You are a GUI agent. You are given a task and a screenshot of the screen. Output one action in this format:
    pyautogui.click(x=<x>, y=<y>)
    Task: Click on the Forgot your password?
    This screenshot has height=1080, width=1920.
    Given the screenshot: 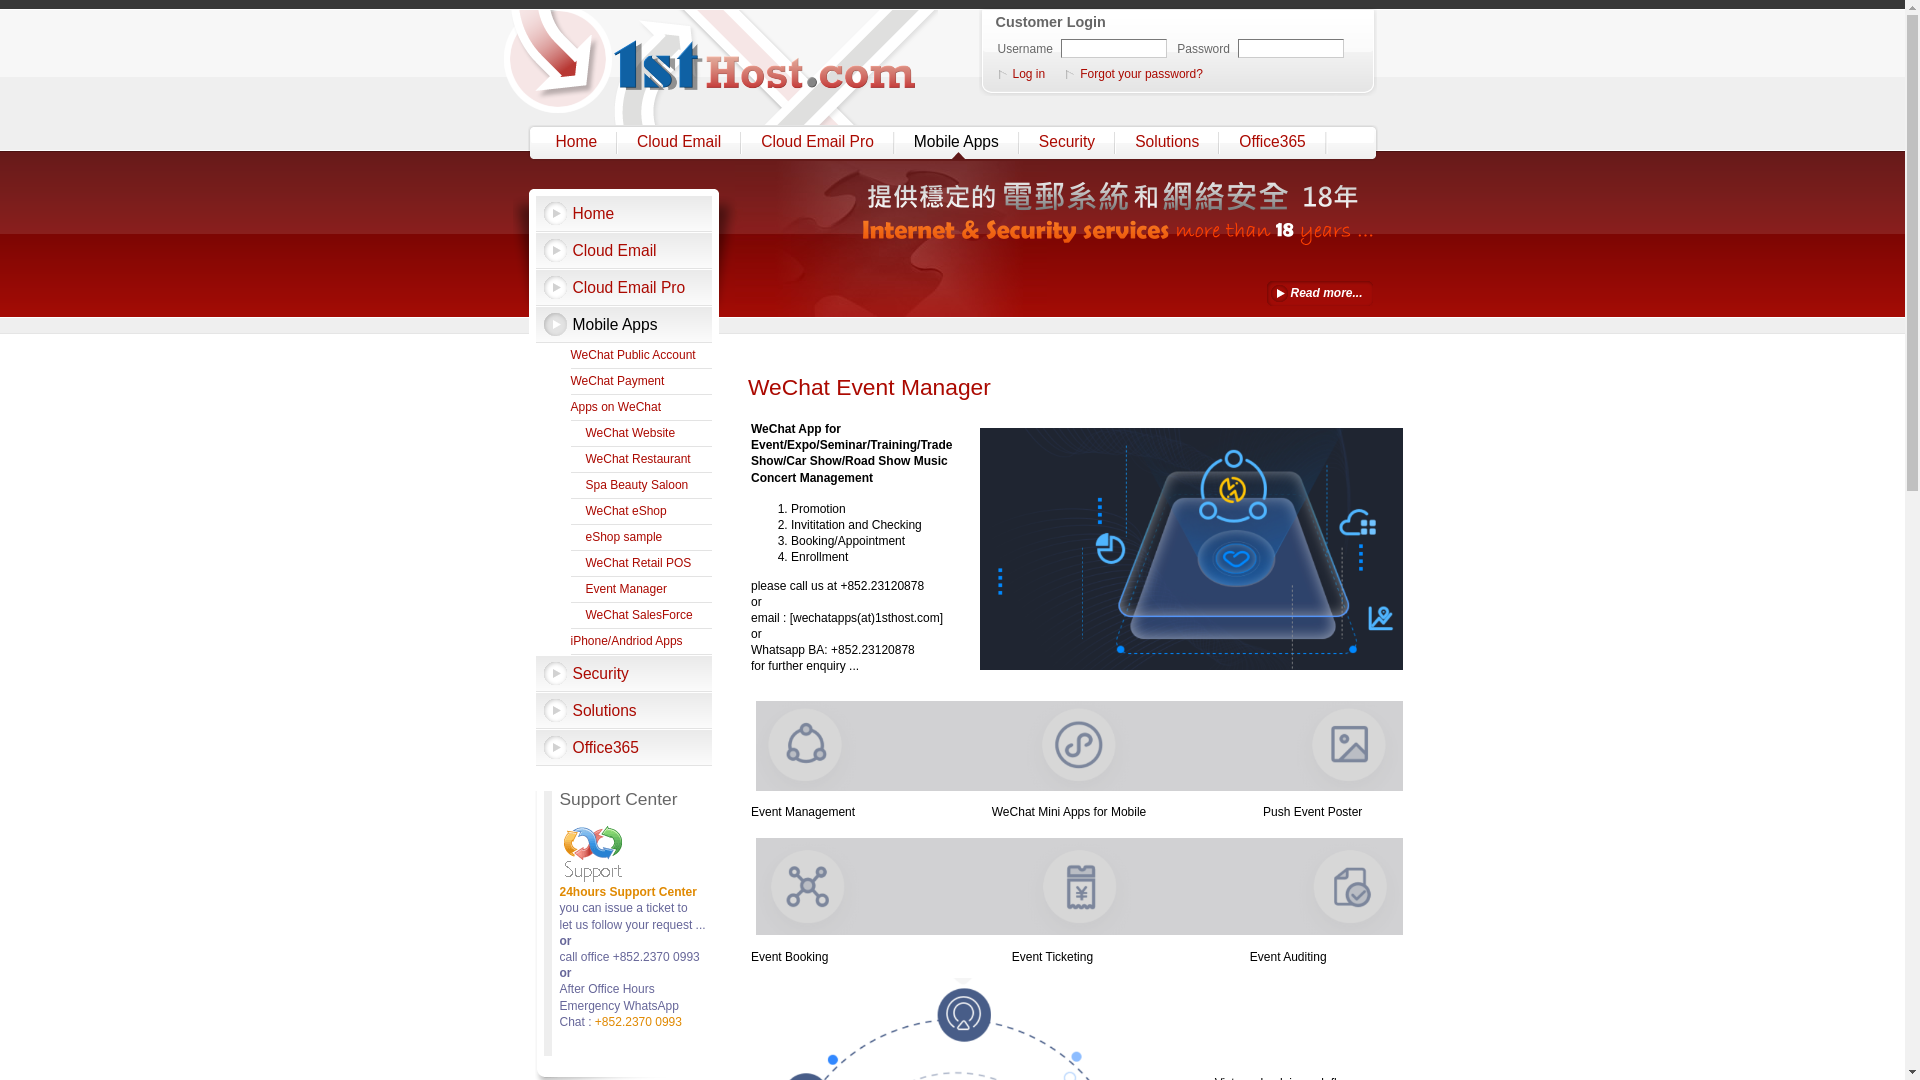 What is the action you would take?
    pyautogui.click(x=1139, y=74)
    